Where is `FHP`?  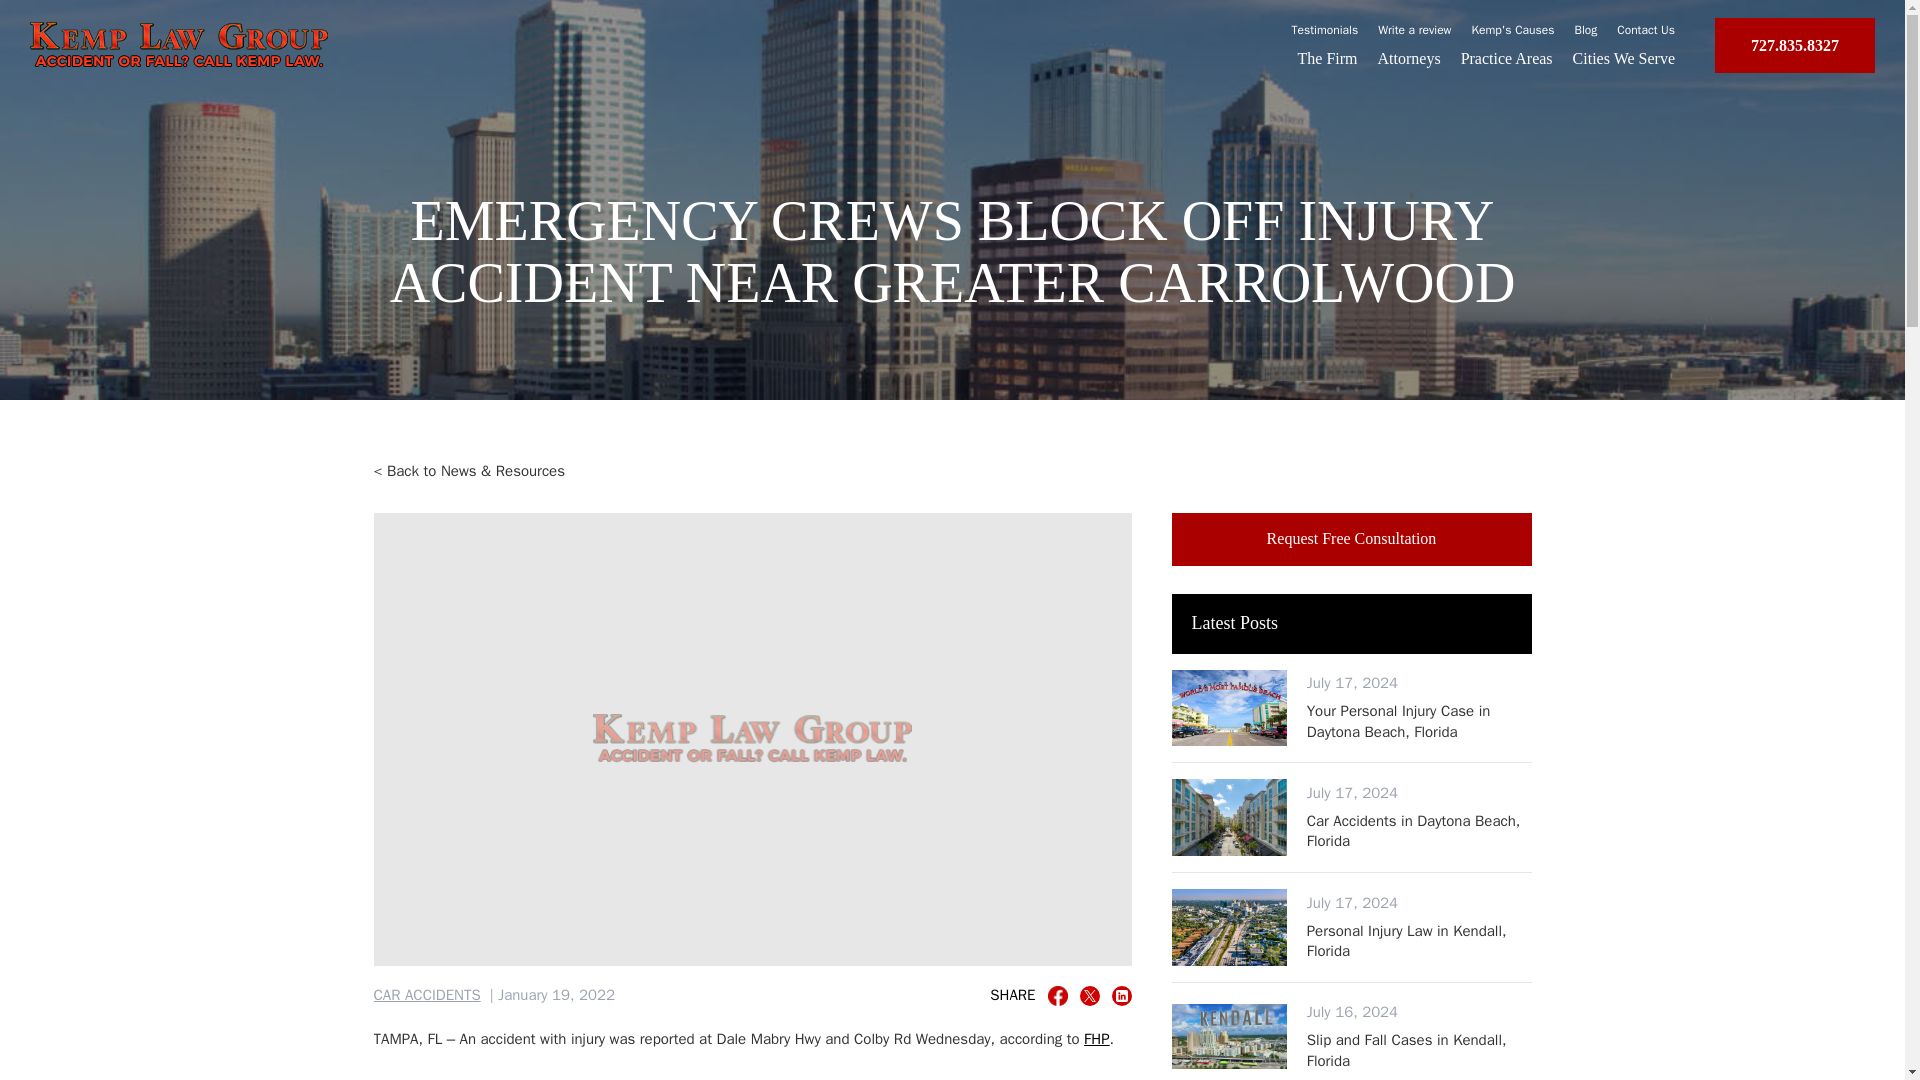
FHP is located at coordinates (1507, 58).